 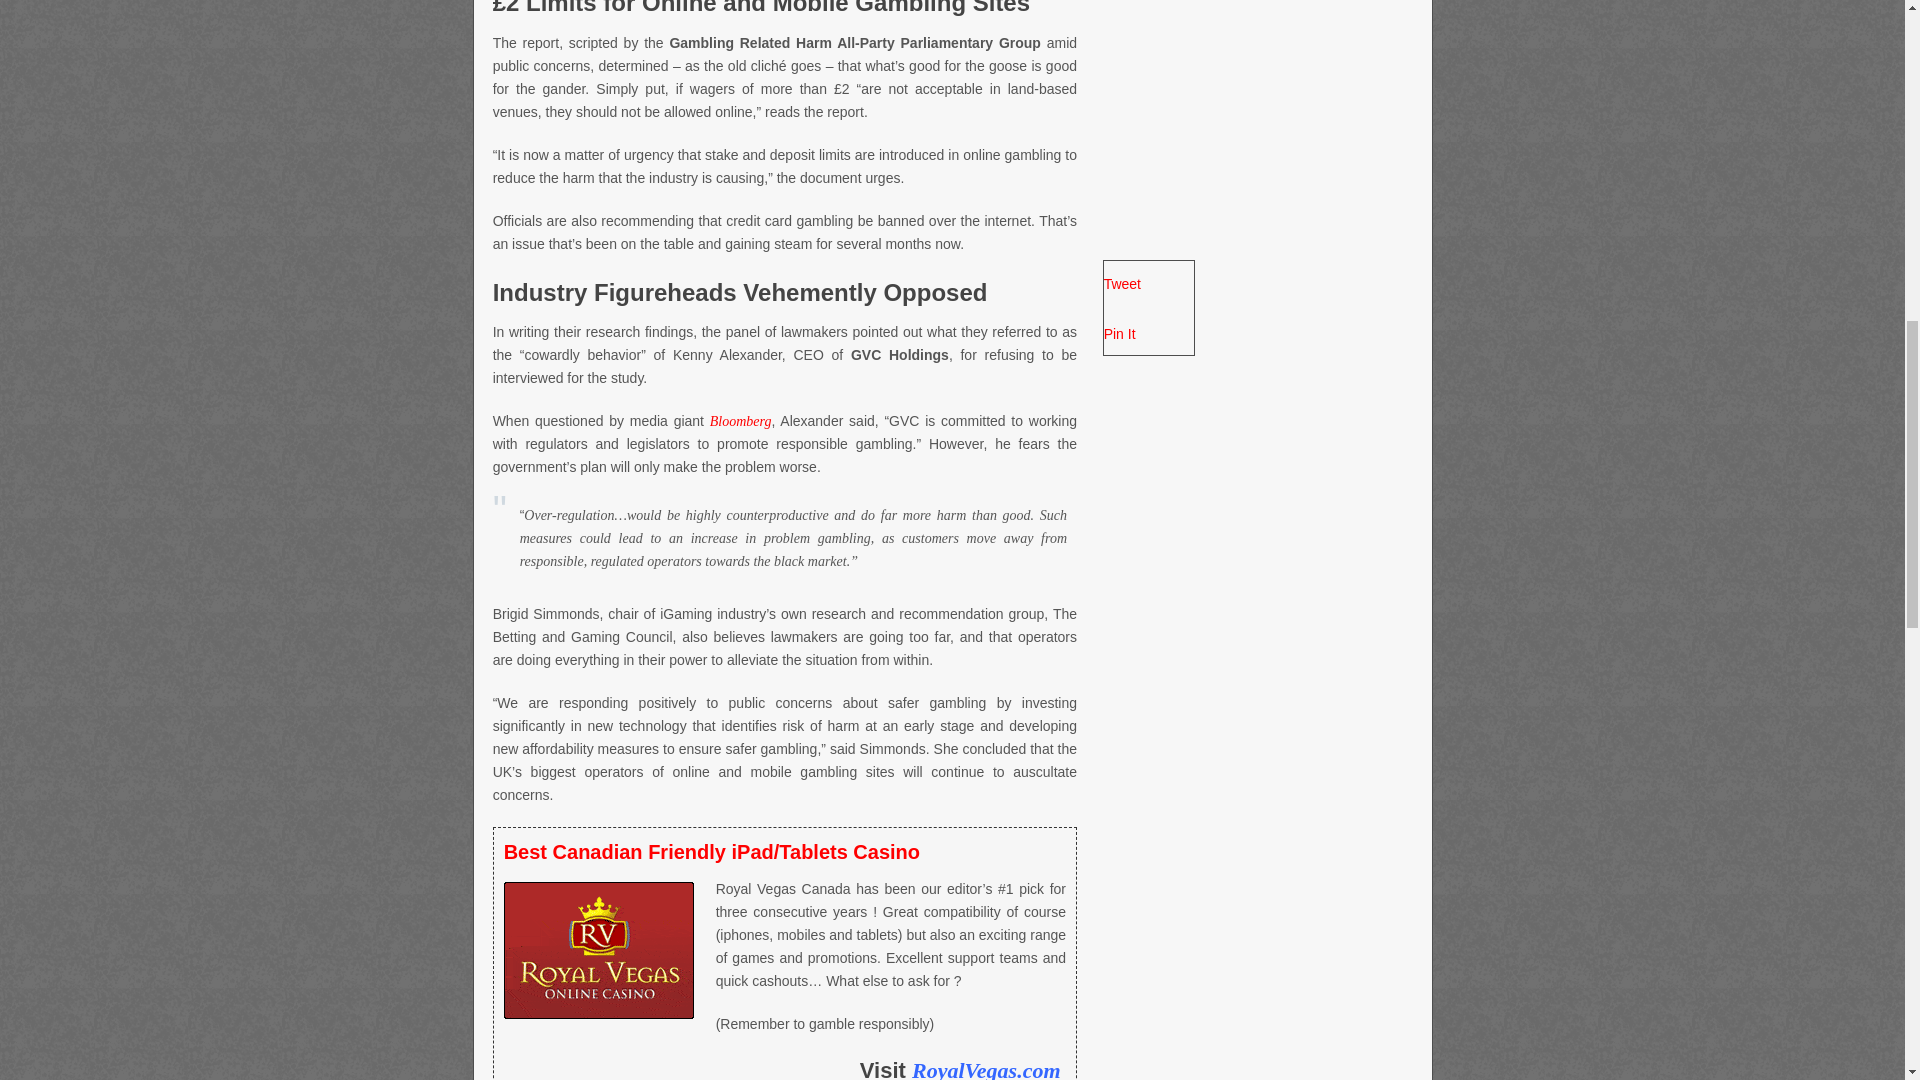 What do you see at coordinates (988, 1069) in the screenshot?
I see `RoyalVegas.com ` at bounding box center [988, 1069].